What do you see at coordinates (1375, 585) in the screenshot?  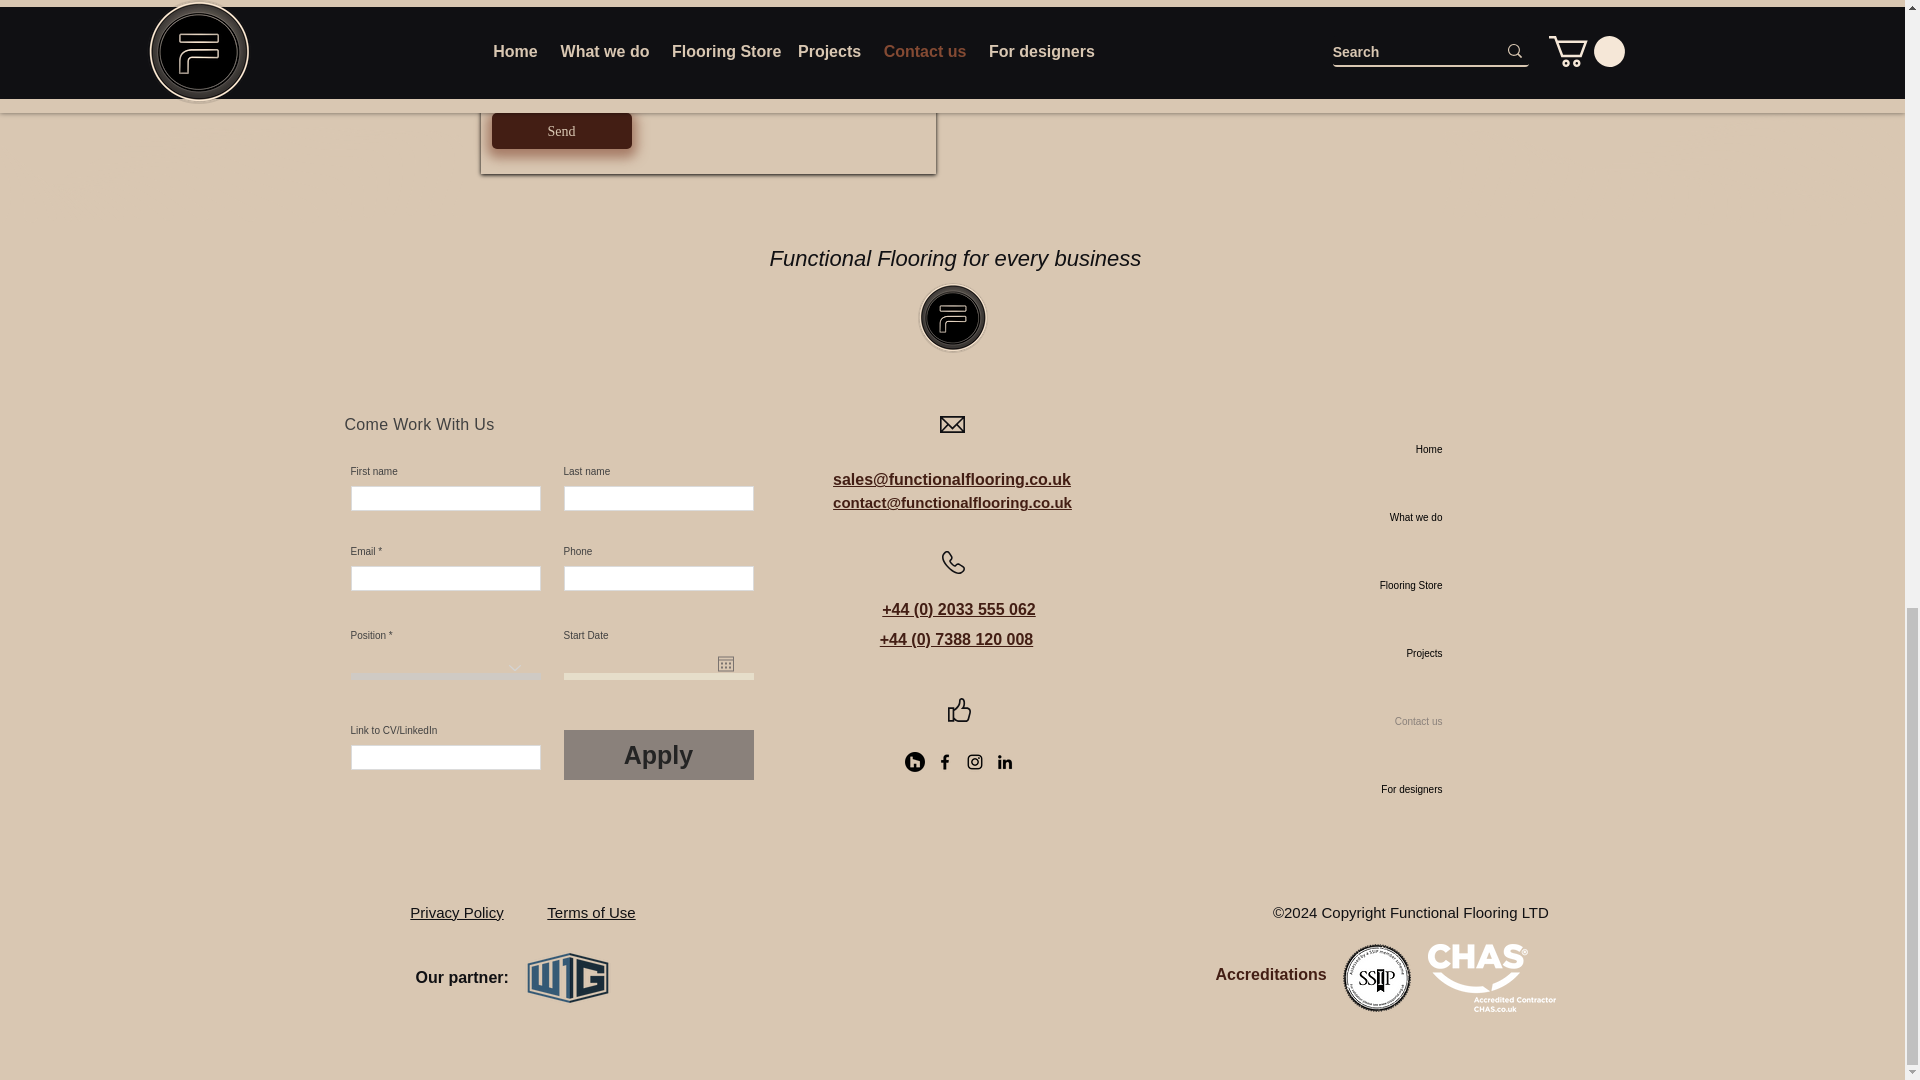 I see `Flooring Store` at bounding box center [1375, 585].